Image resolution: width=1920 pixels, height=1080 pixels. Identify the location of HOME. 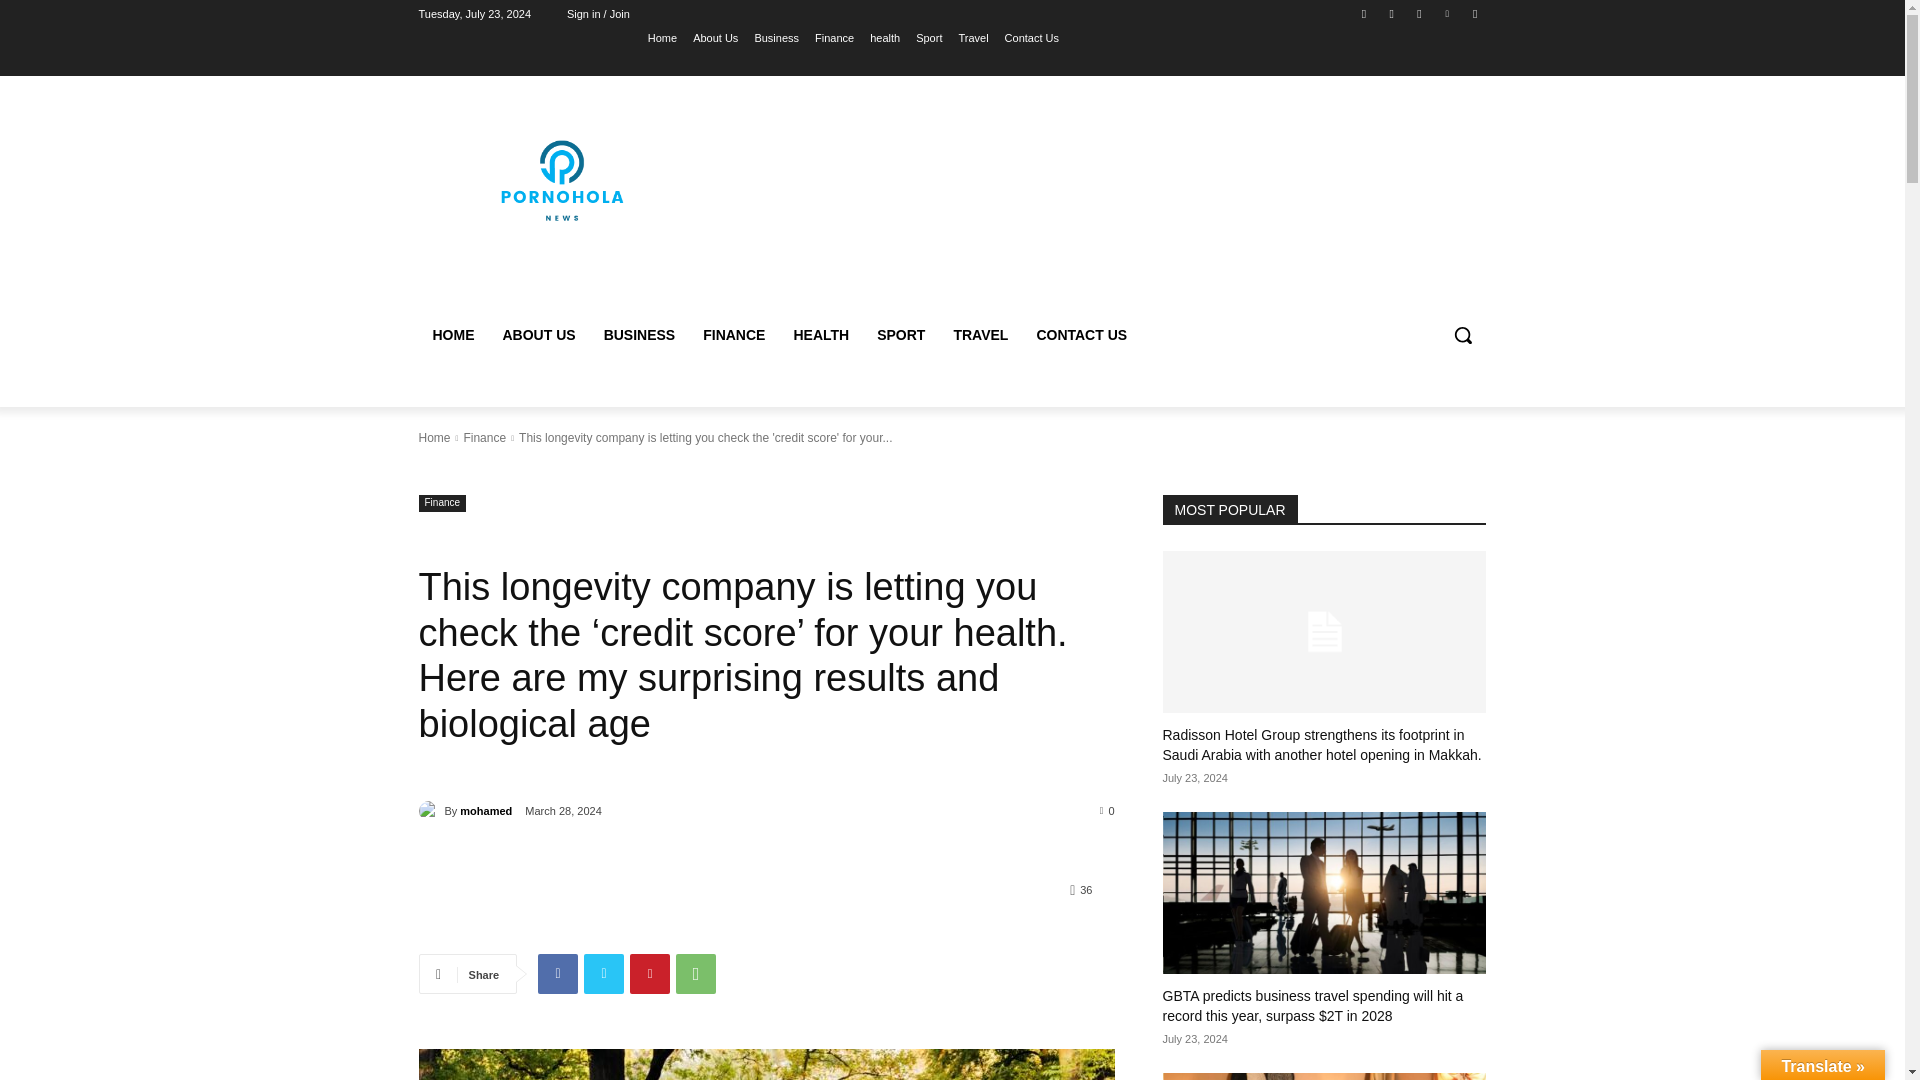
(452, 334).